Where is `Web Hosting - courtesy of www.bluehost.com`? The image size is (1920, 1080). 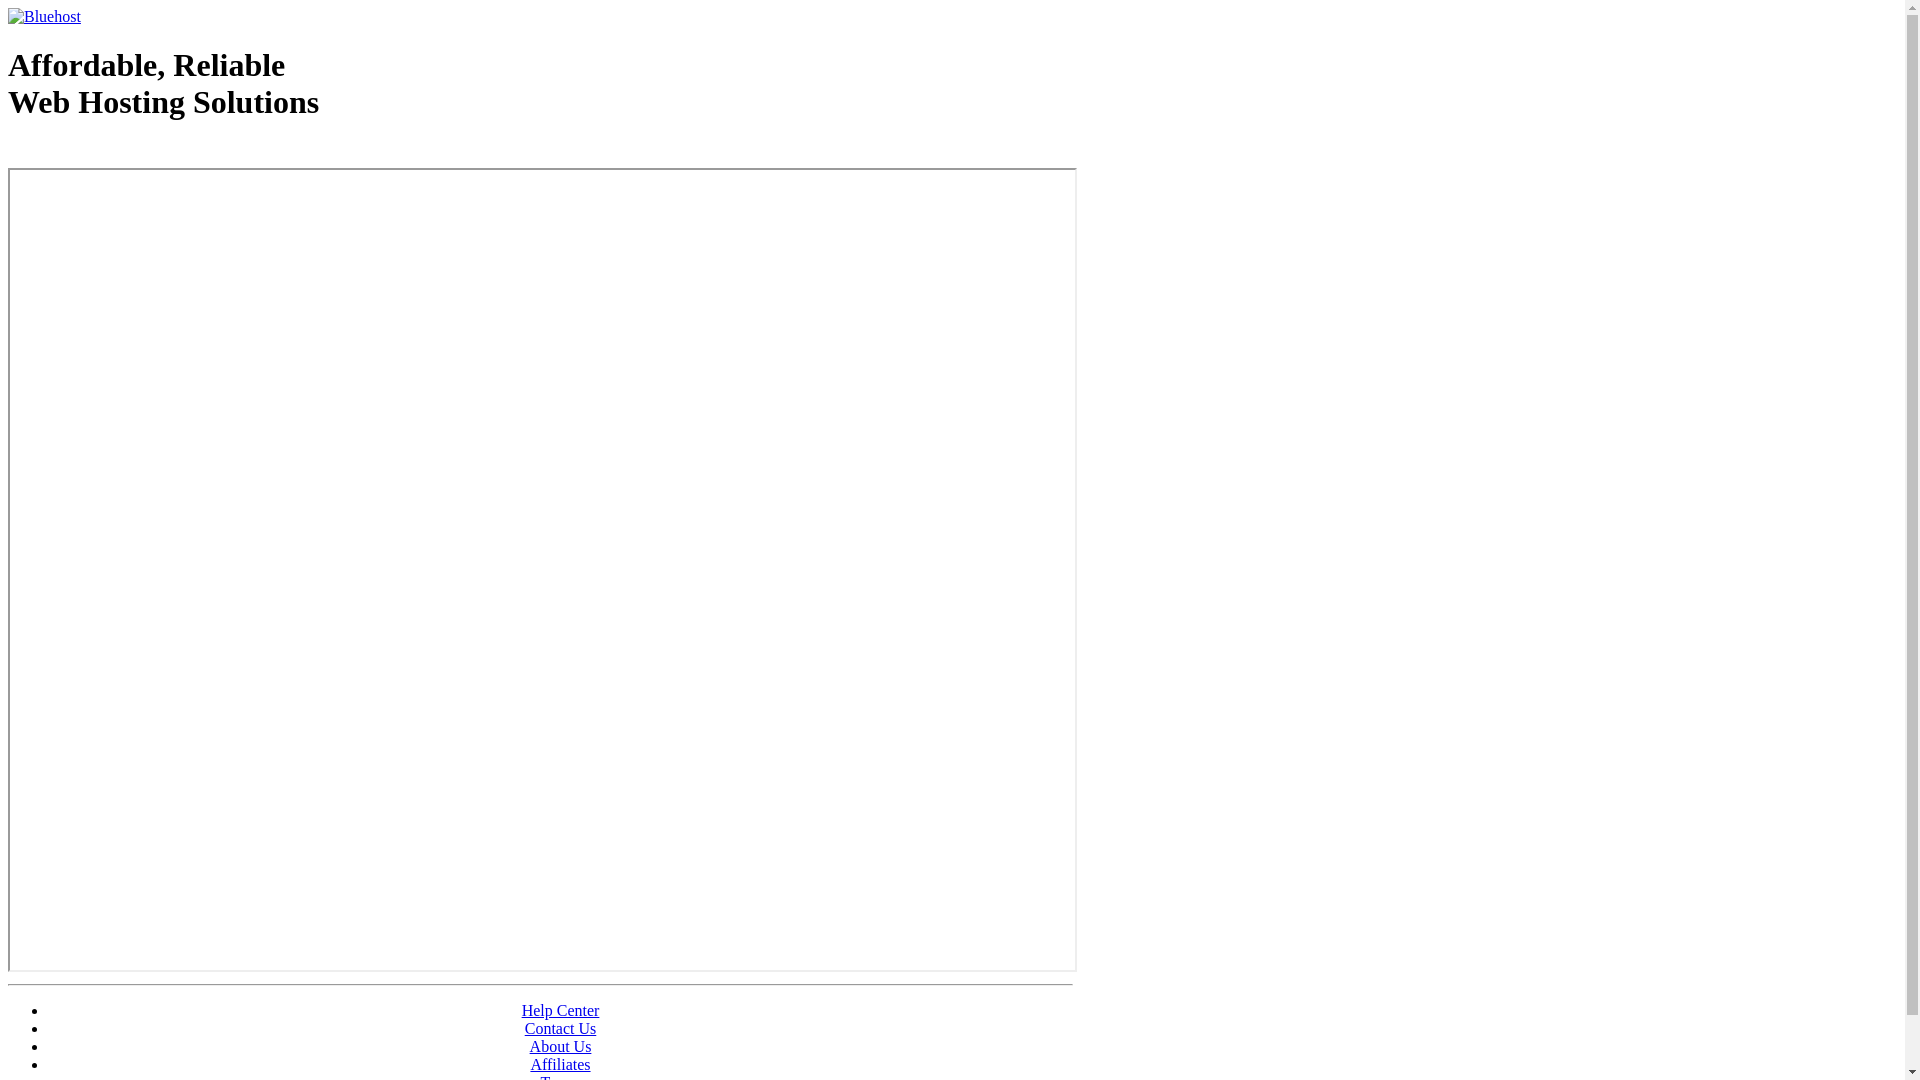 Web Hosting - courtesy of www.bluehost.com is located at coordinates (124, 153).